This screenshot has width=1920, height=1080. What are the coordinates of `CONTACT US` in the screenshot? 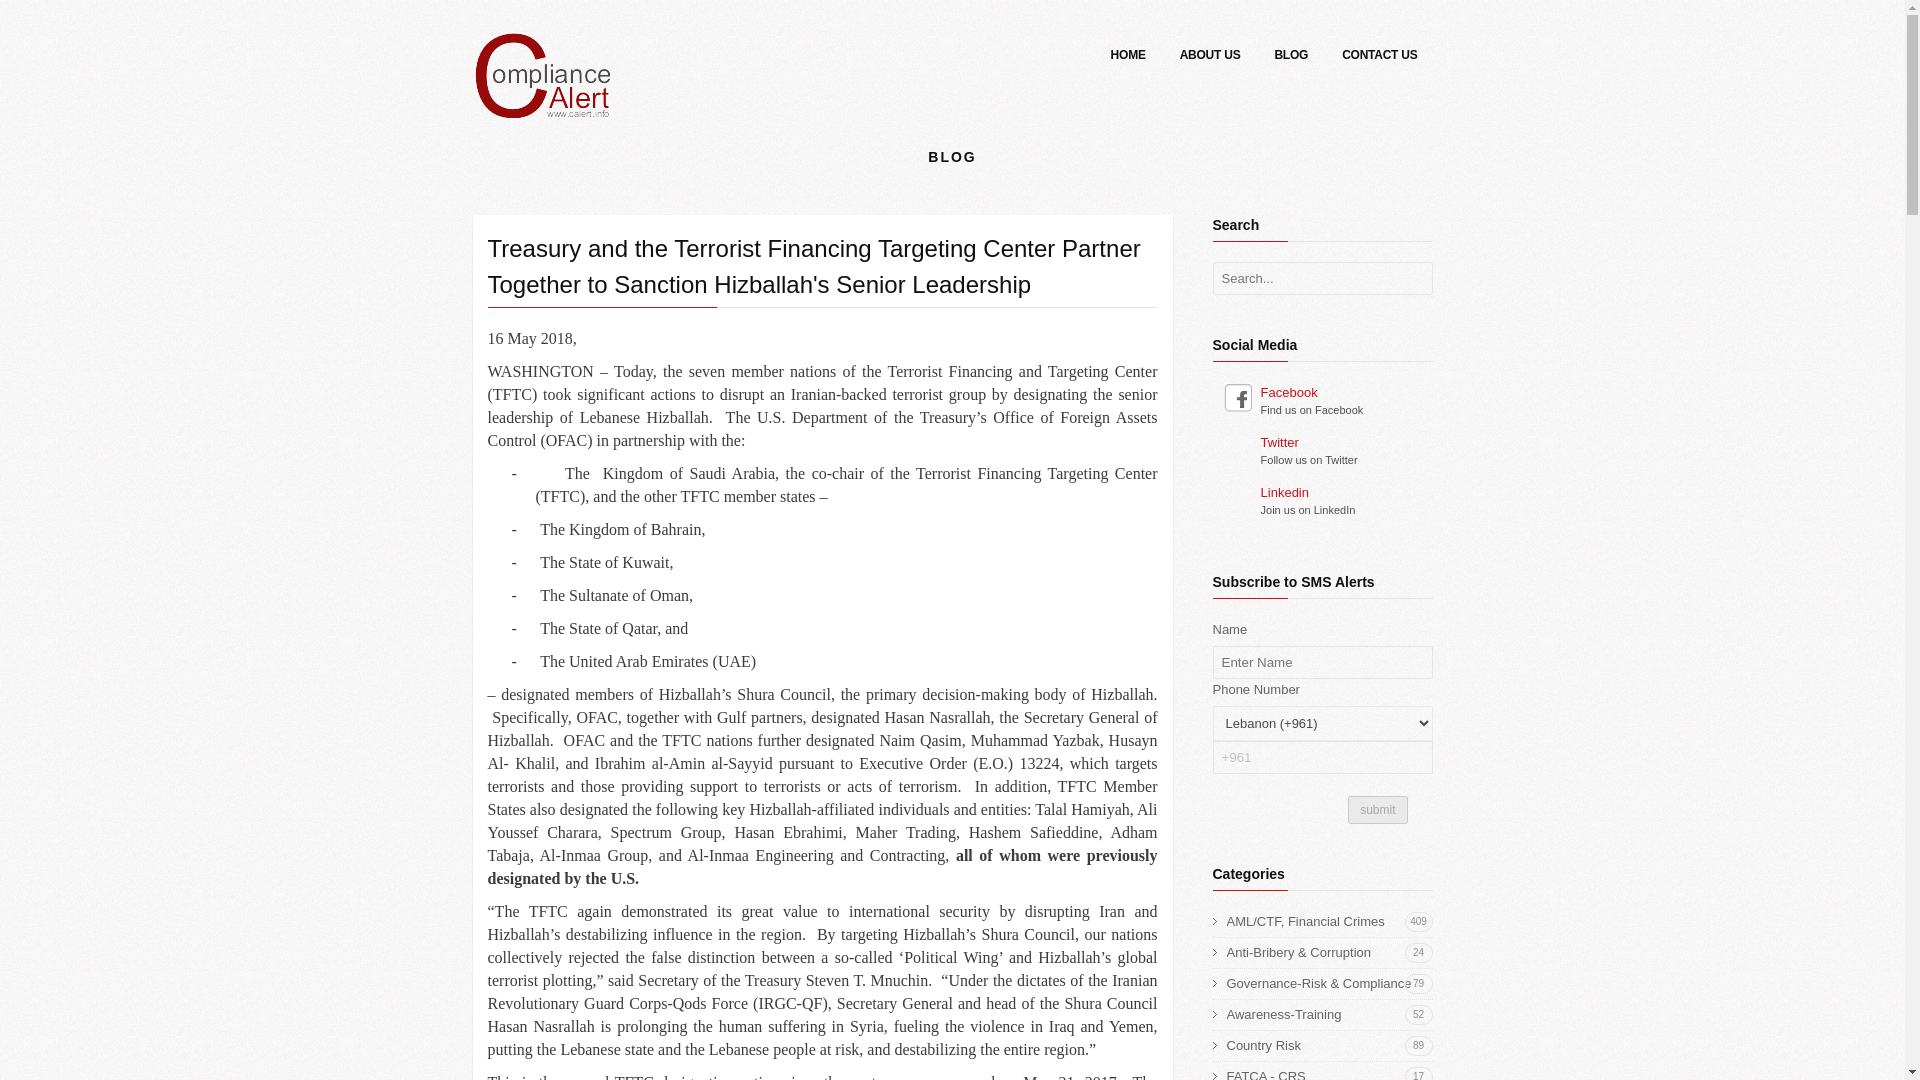 It's located at (1379, 58).